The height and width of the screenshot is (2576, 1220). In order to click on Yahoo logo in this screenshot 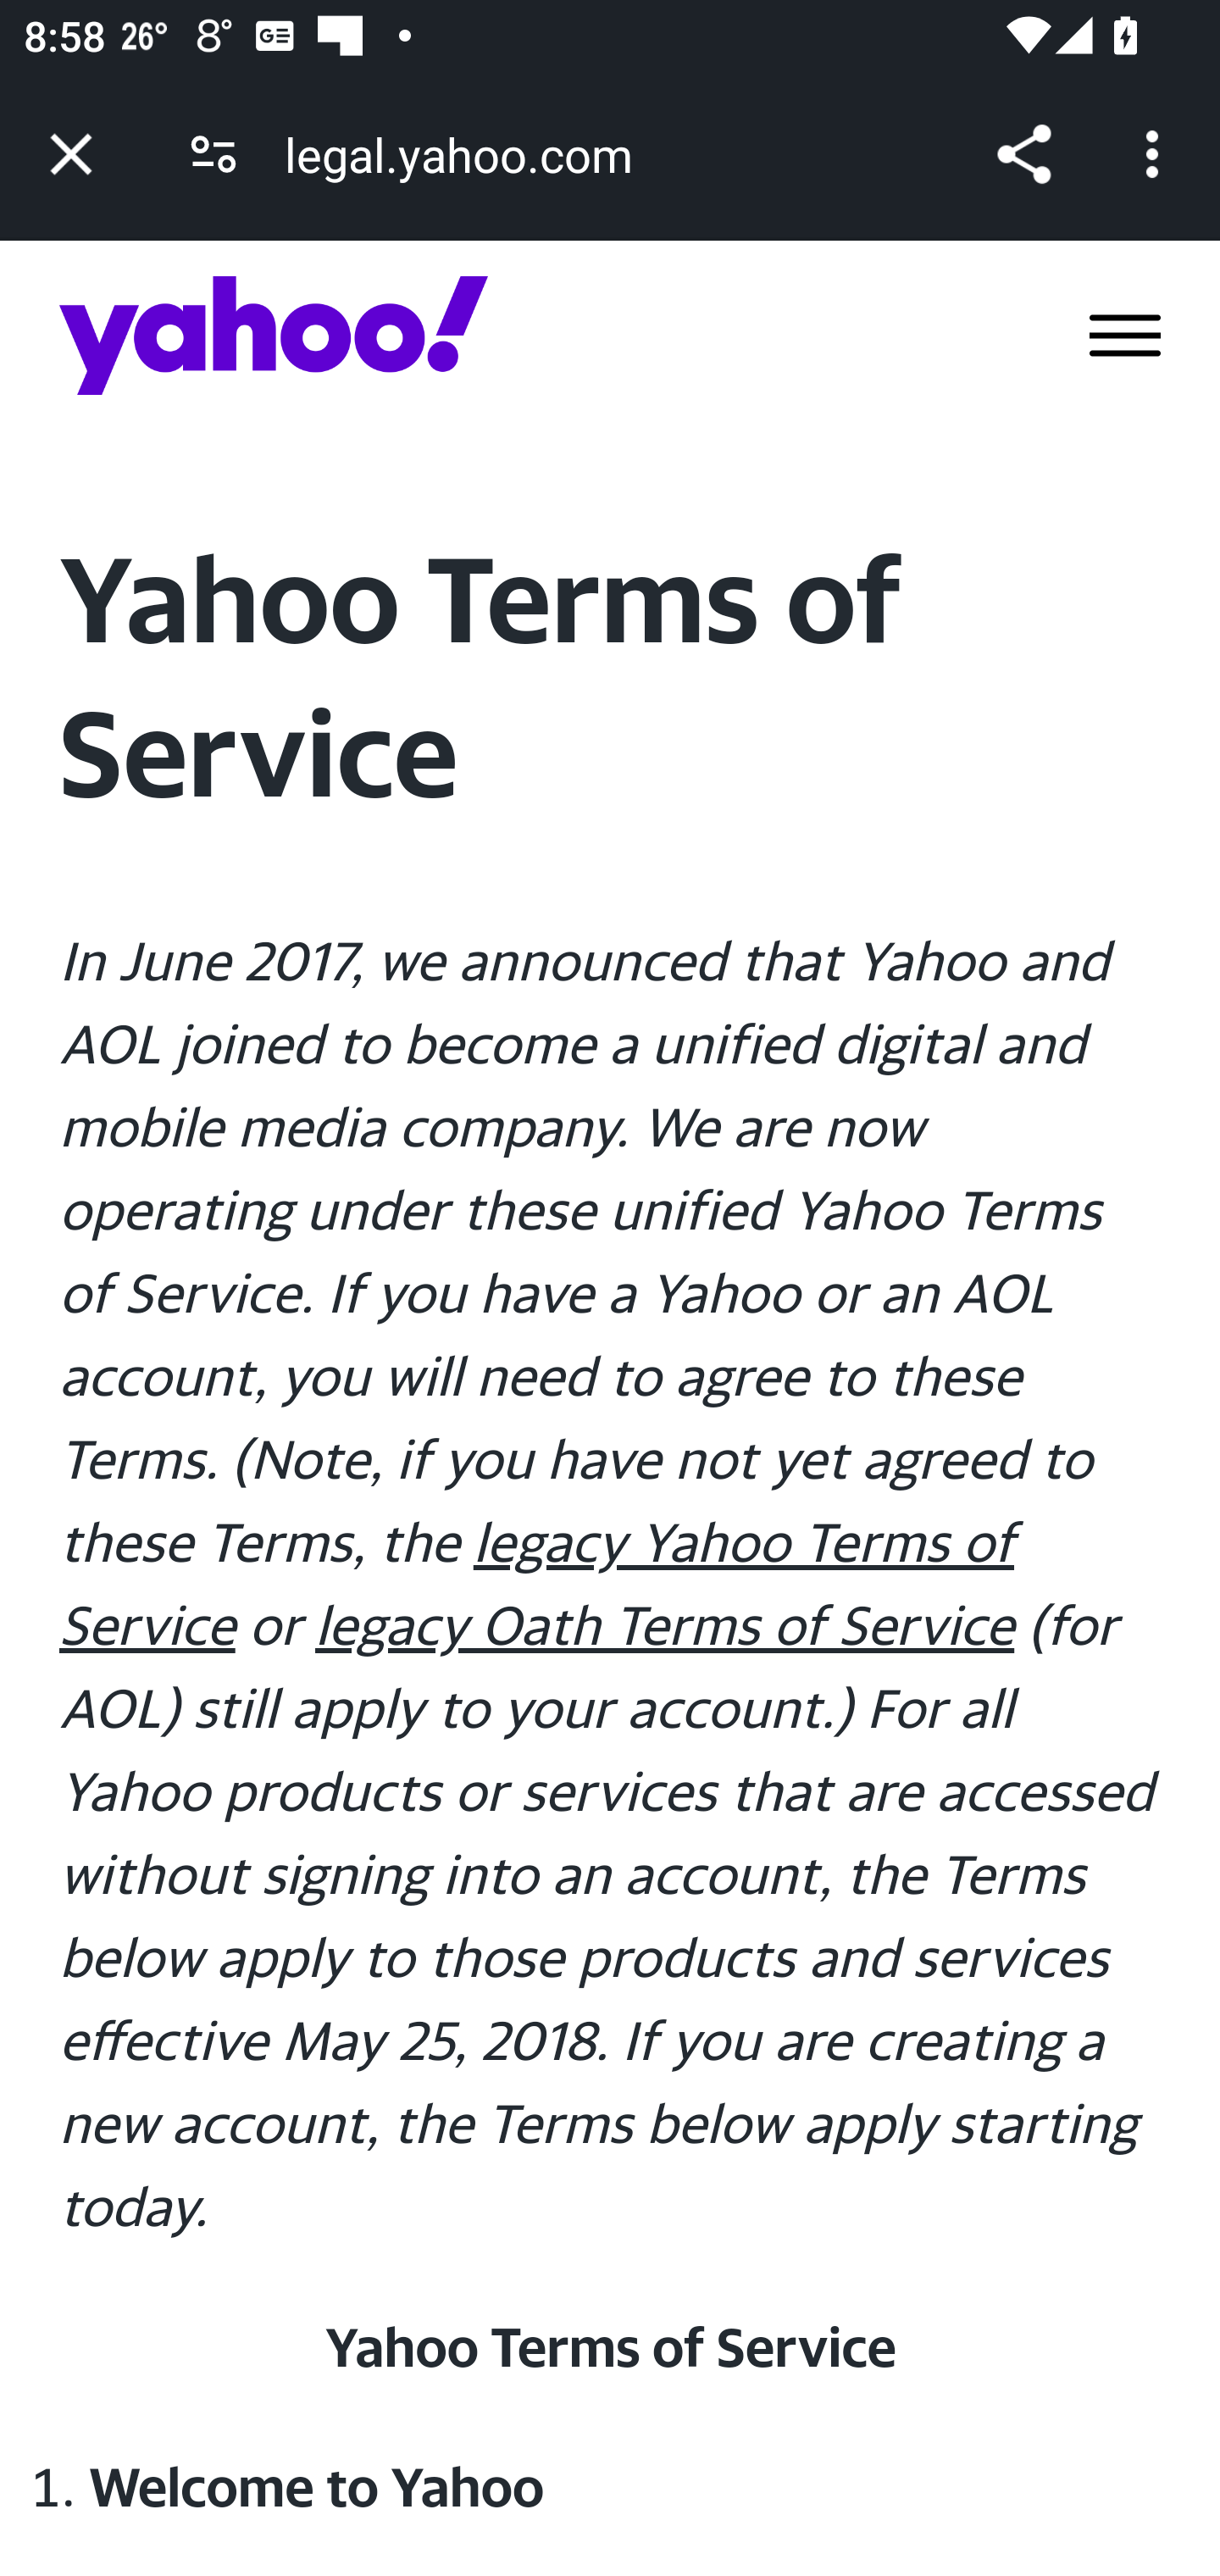, I will do `click(274, 335)`.